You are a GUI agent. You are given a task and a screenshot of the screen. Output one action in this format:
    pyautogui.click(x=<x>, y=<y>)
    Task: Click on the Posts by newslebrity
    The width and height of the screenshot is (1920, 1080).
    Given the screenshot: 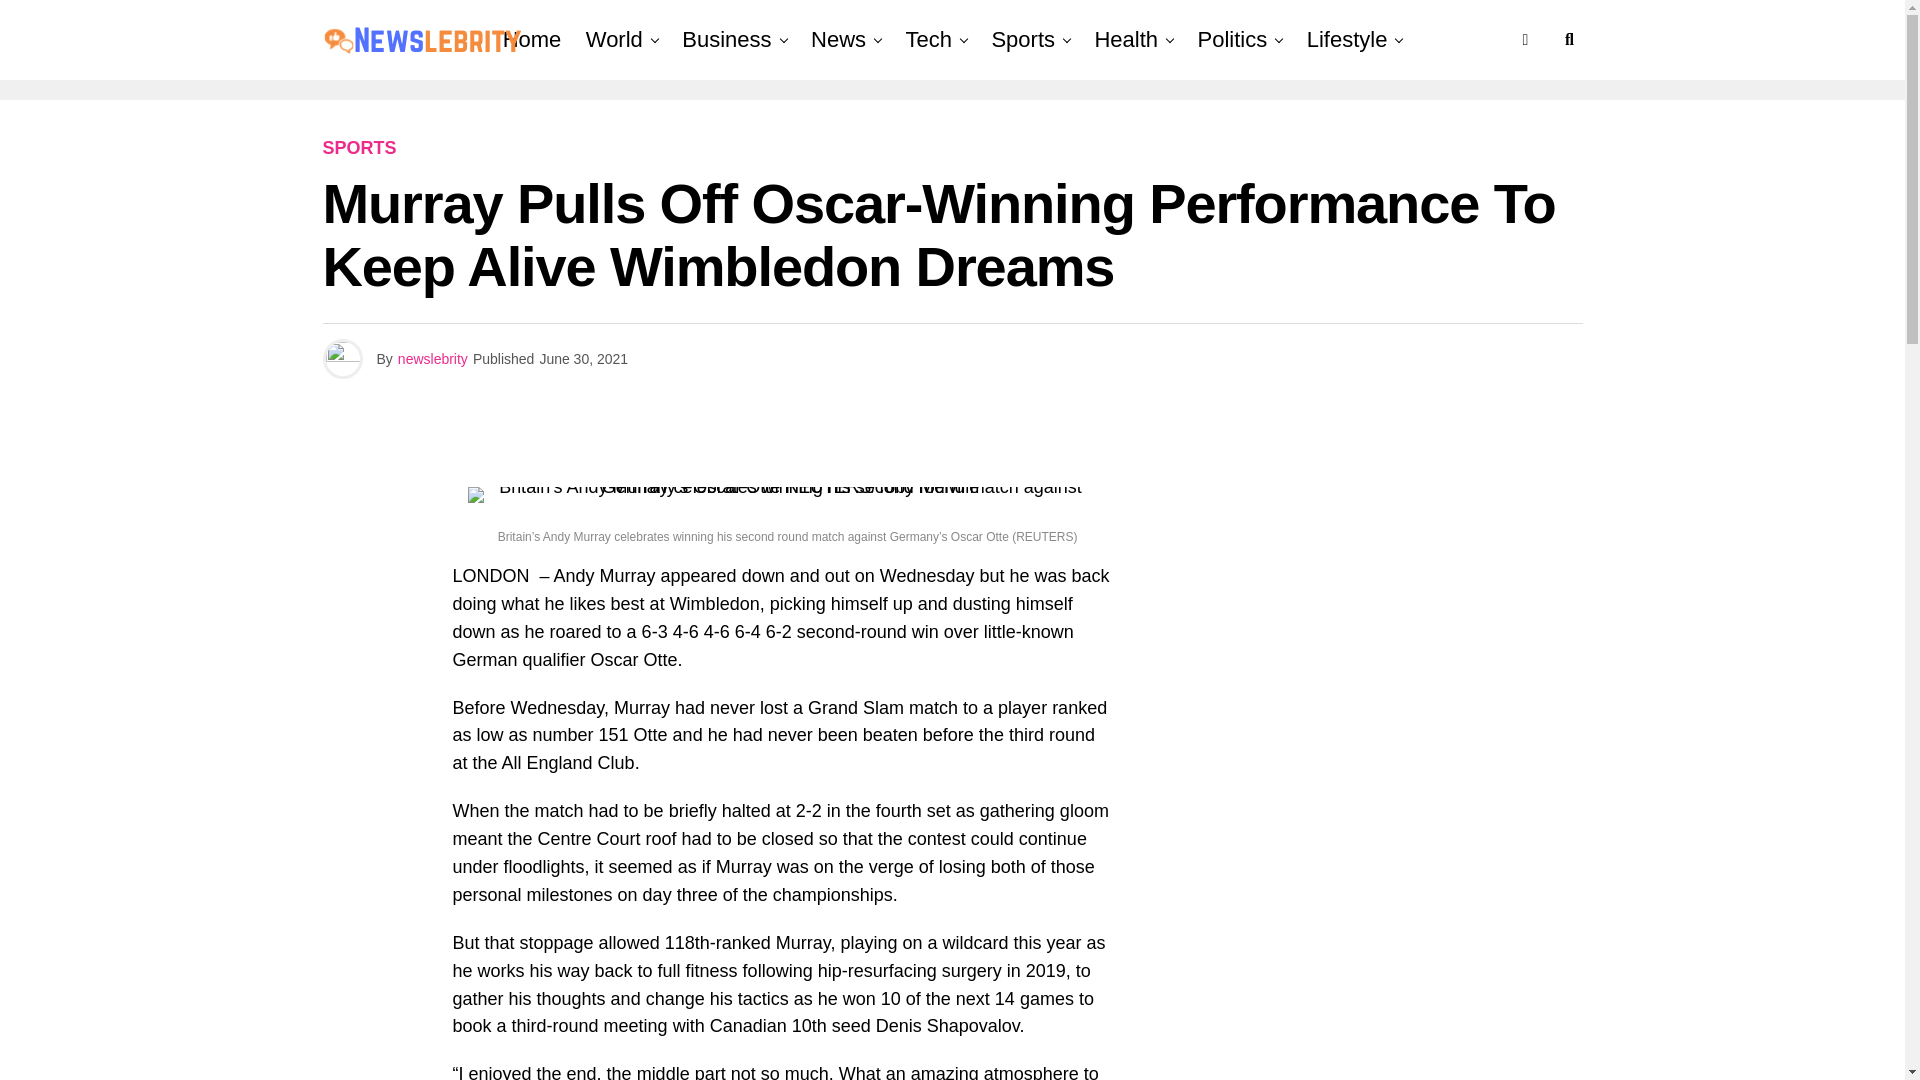 What is the action you would take?
    pyautogui.click(x=432, y=359)
    